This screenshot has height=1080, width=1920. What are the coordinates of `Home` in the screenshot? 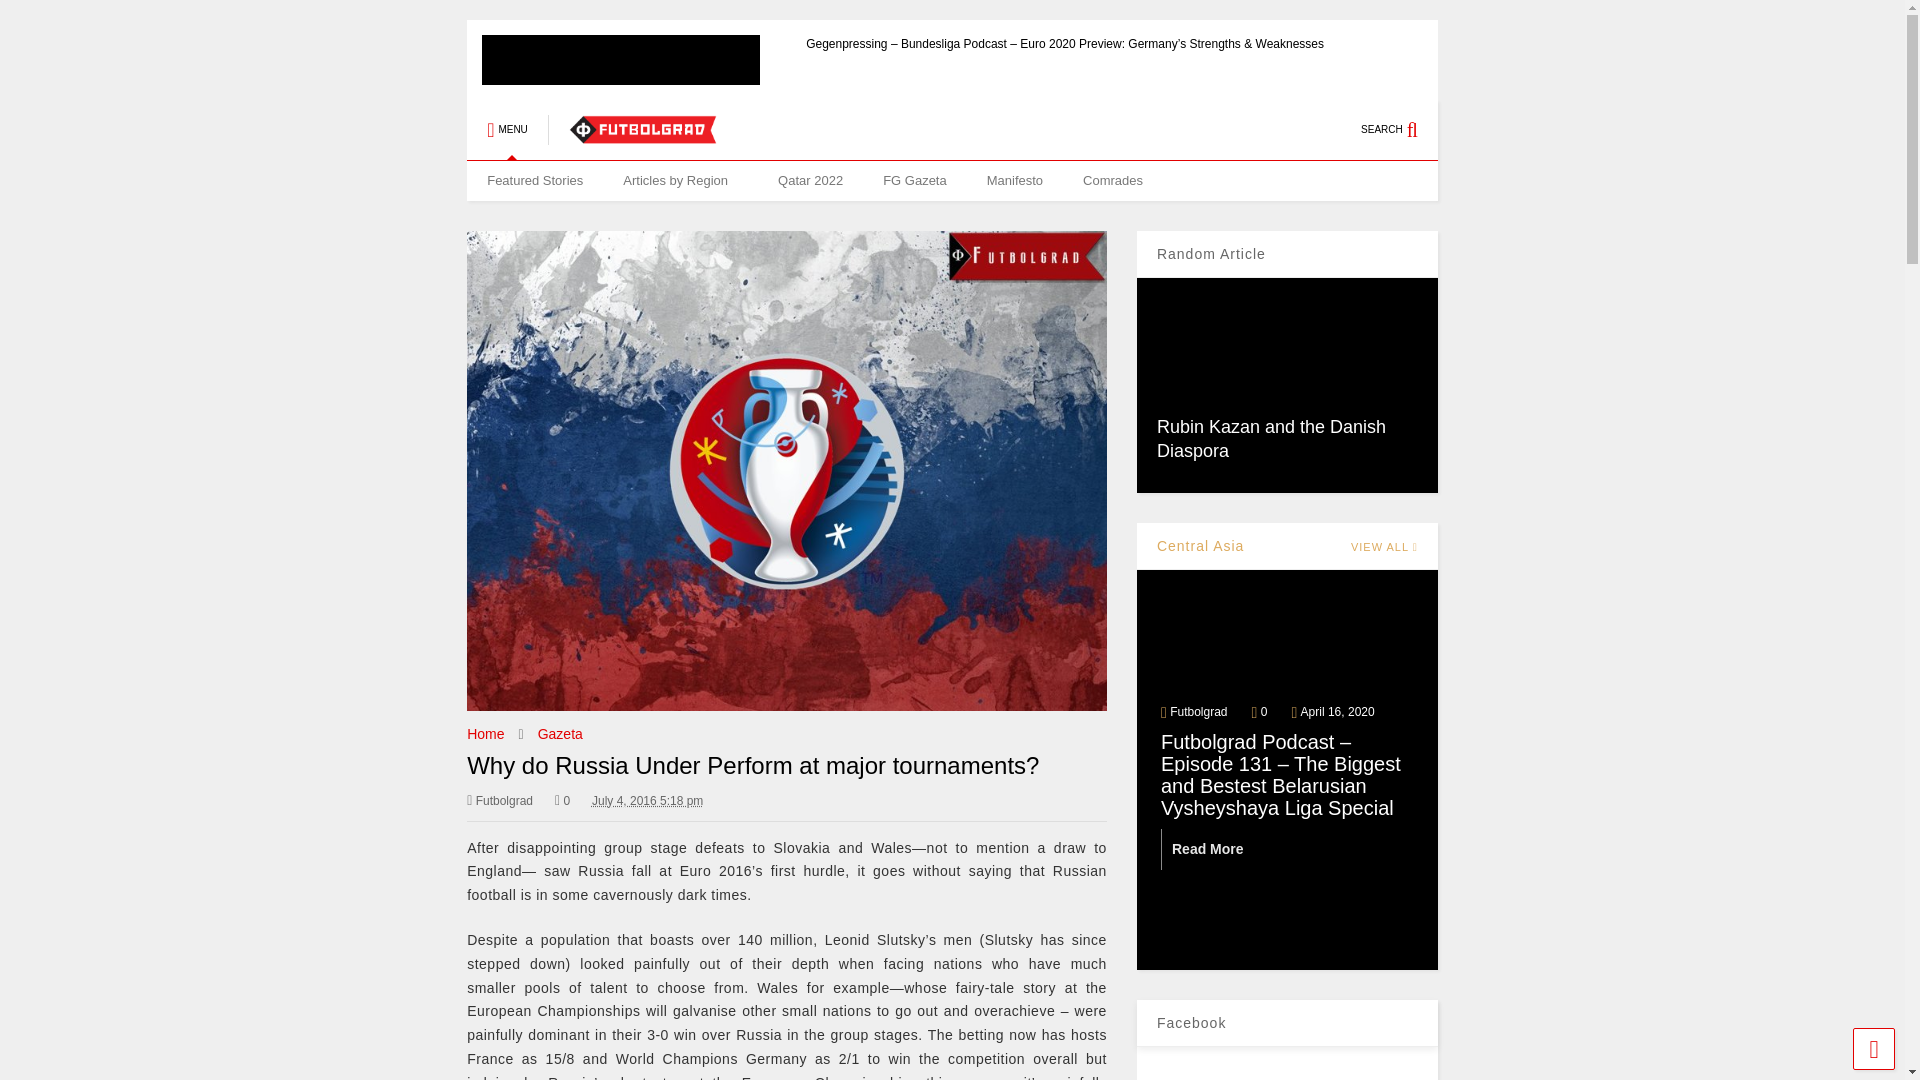 It's located at (484, 733).